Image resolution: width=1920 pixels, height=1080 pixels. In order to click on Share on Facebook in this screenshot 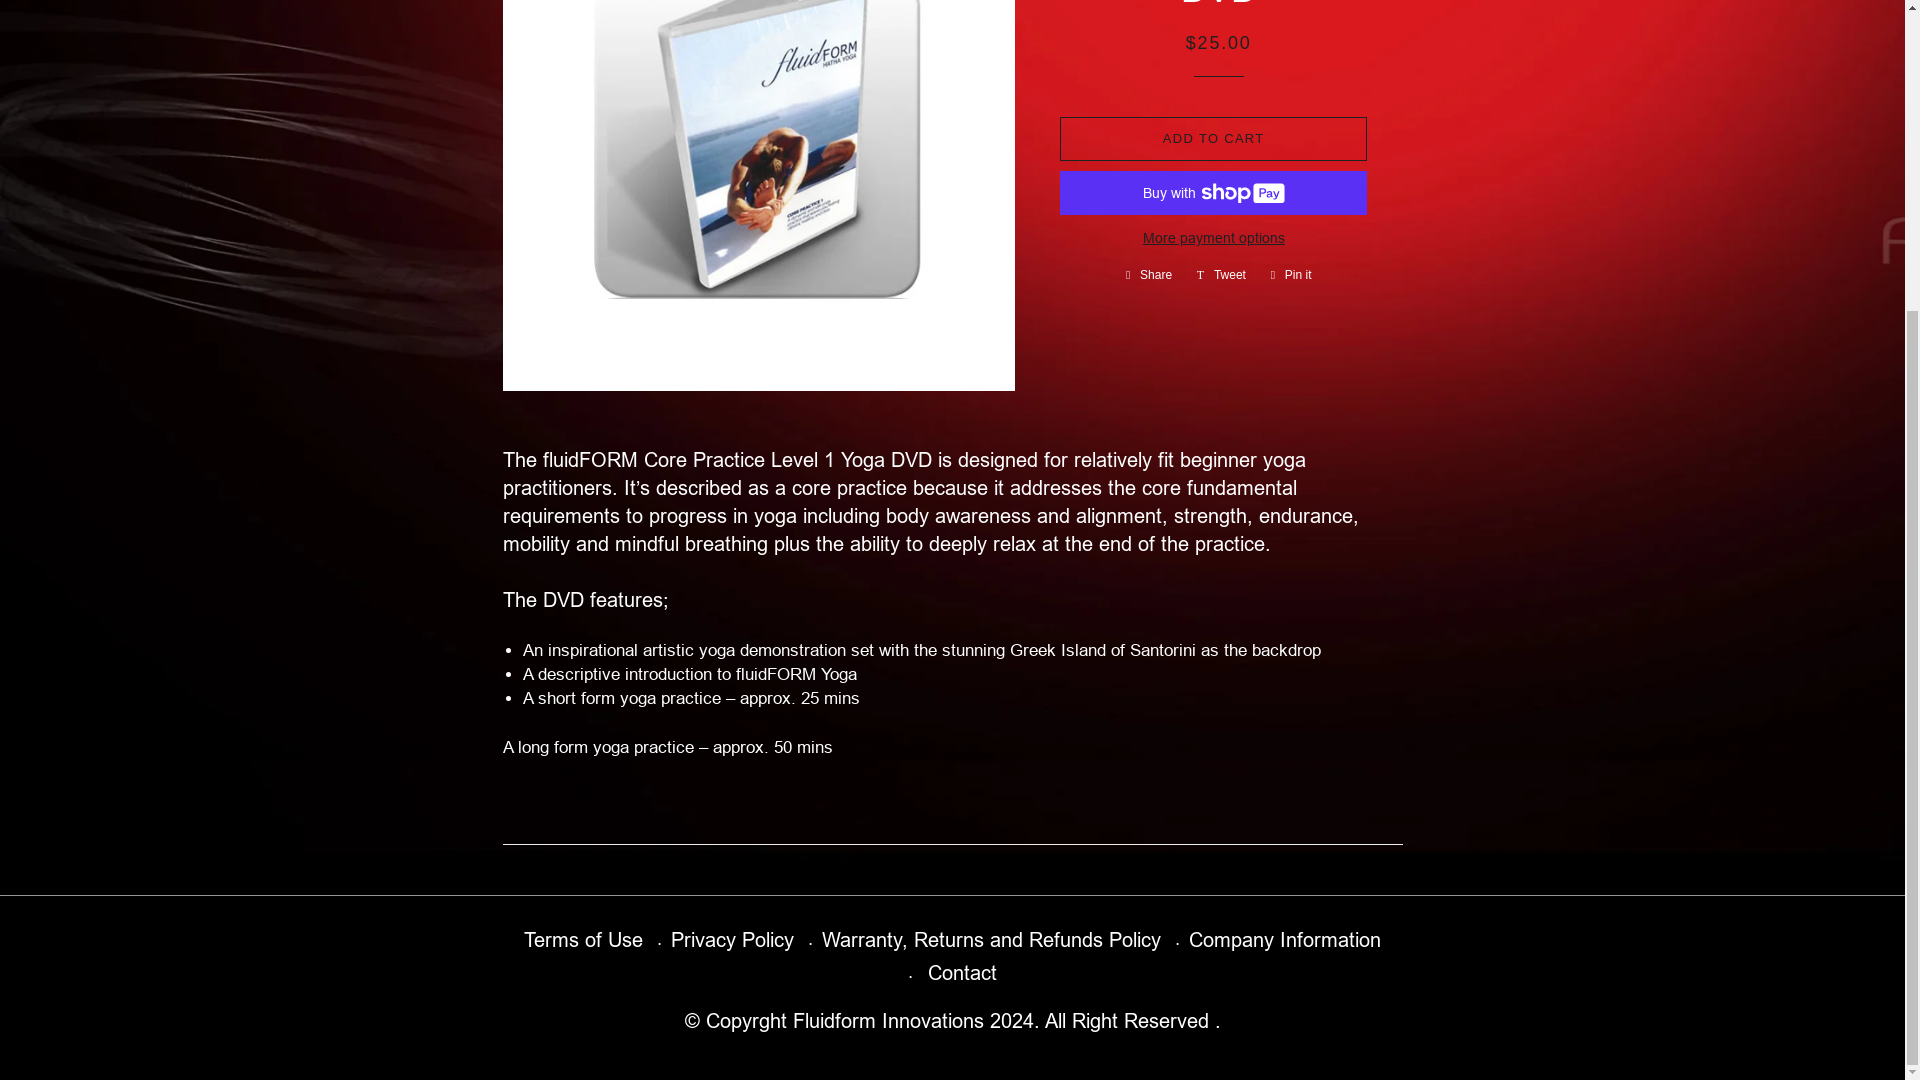, I will do `click(958, 972)`.